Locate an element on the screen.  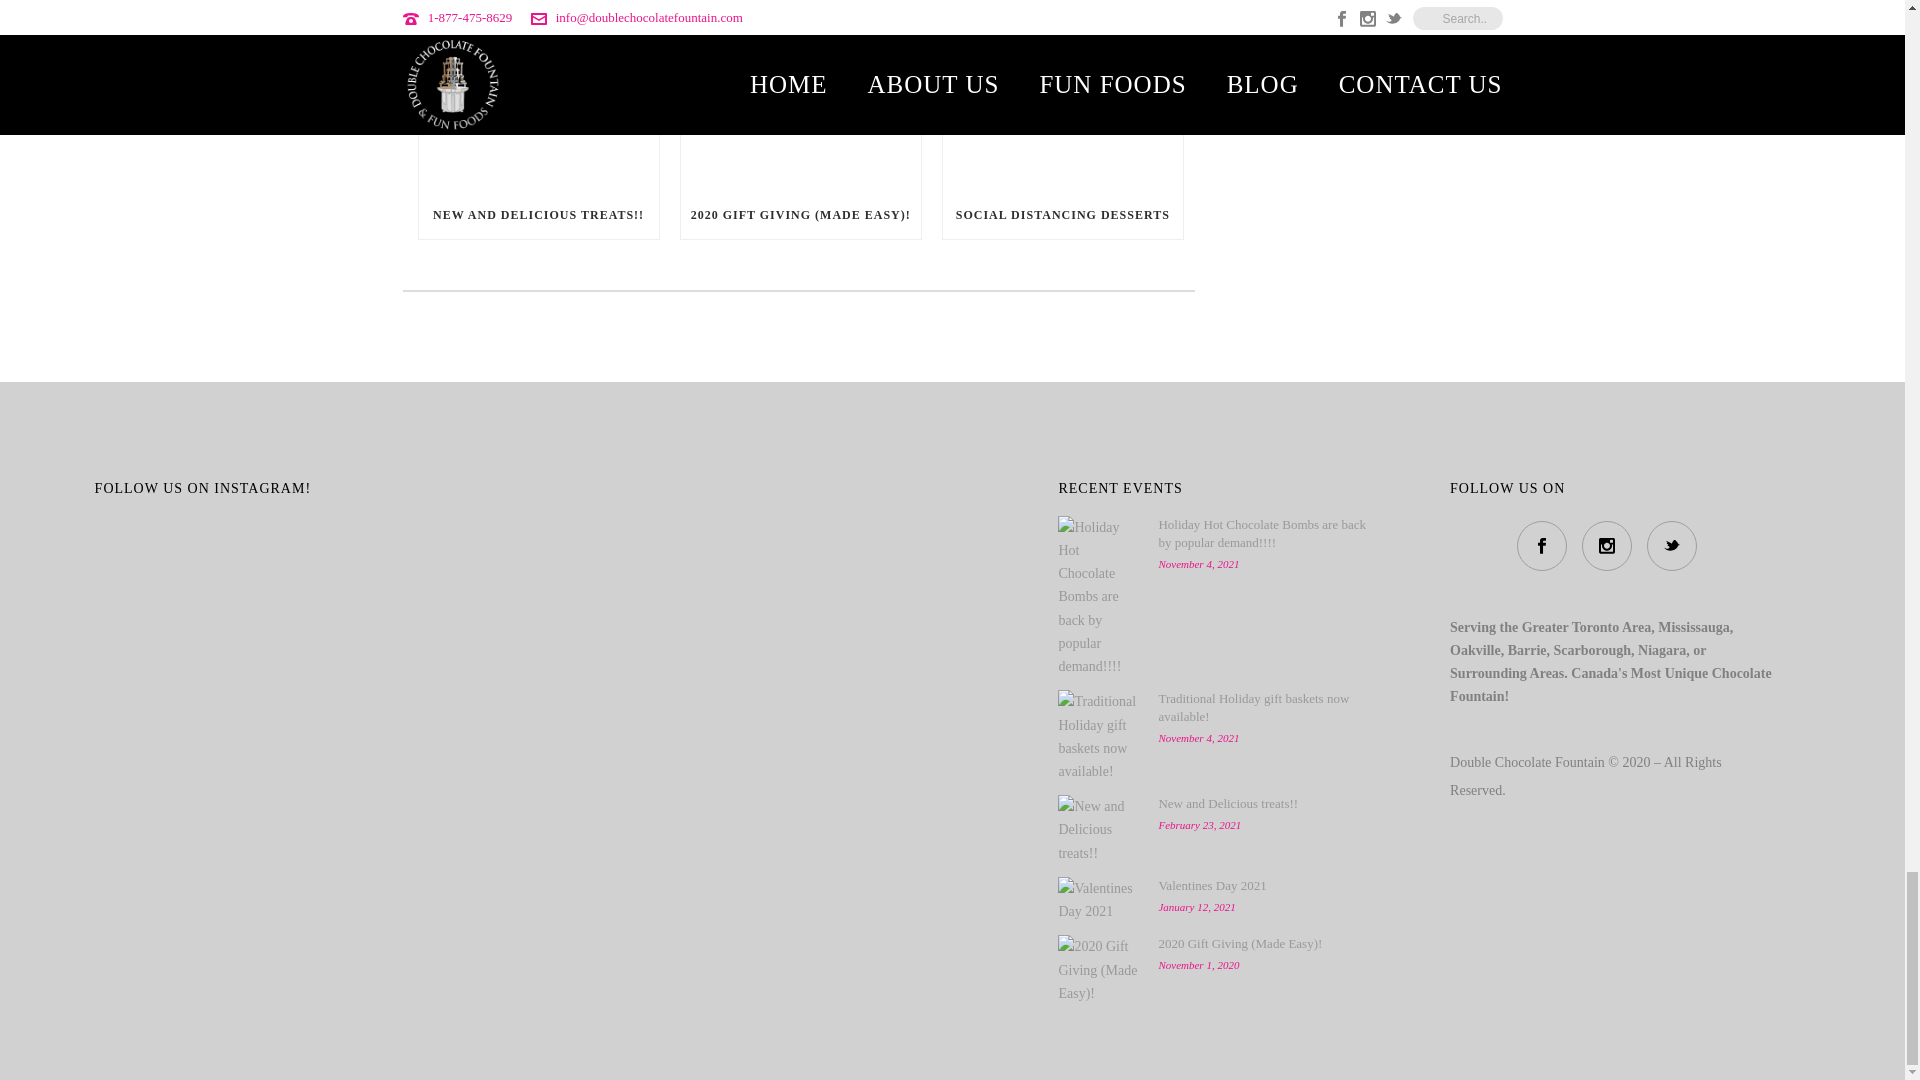
Follow Us on twitter is located at coordinates (1672, 546).